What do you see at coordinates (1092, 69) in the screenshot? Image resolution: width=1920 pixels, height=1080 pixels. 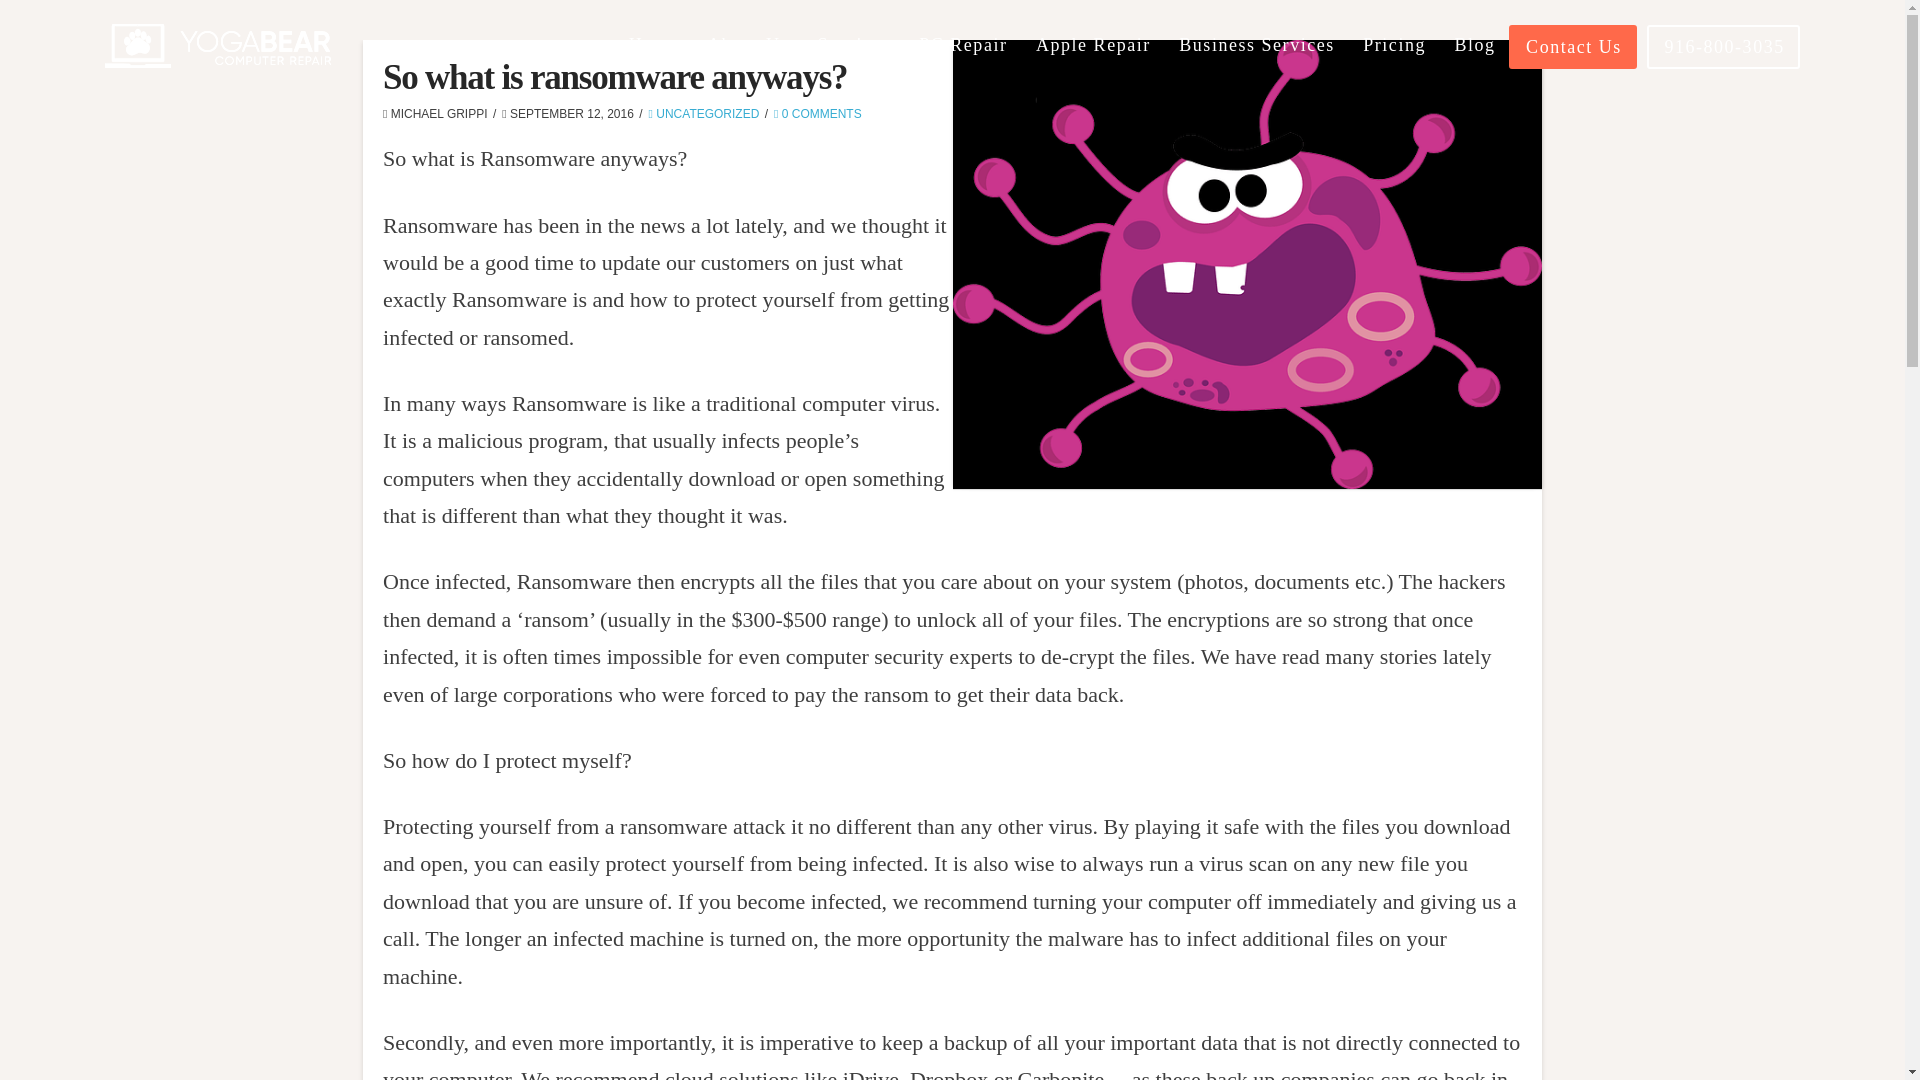 I see `Apple Repair` at bounding box center [1092, 69].